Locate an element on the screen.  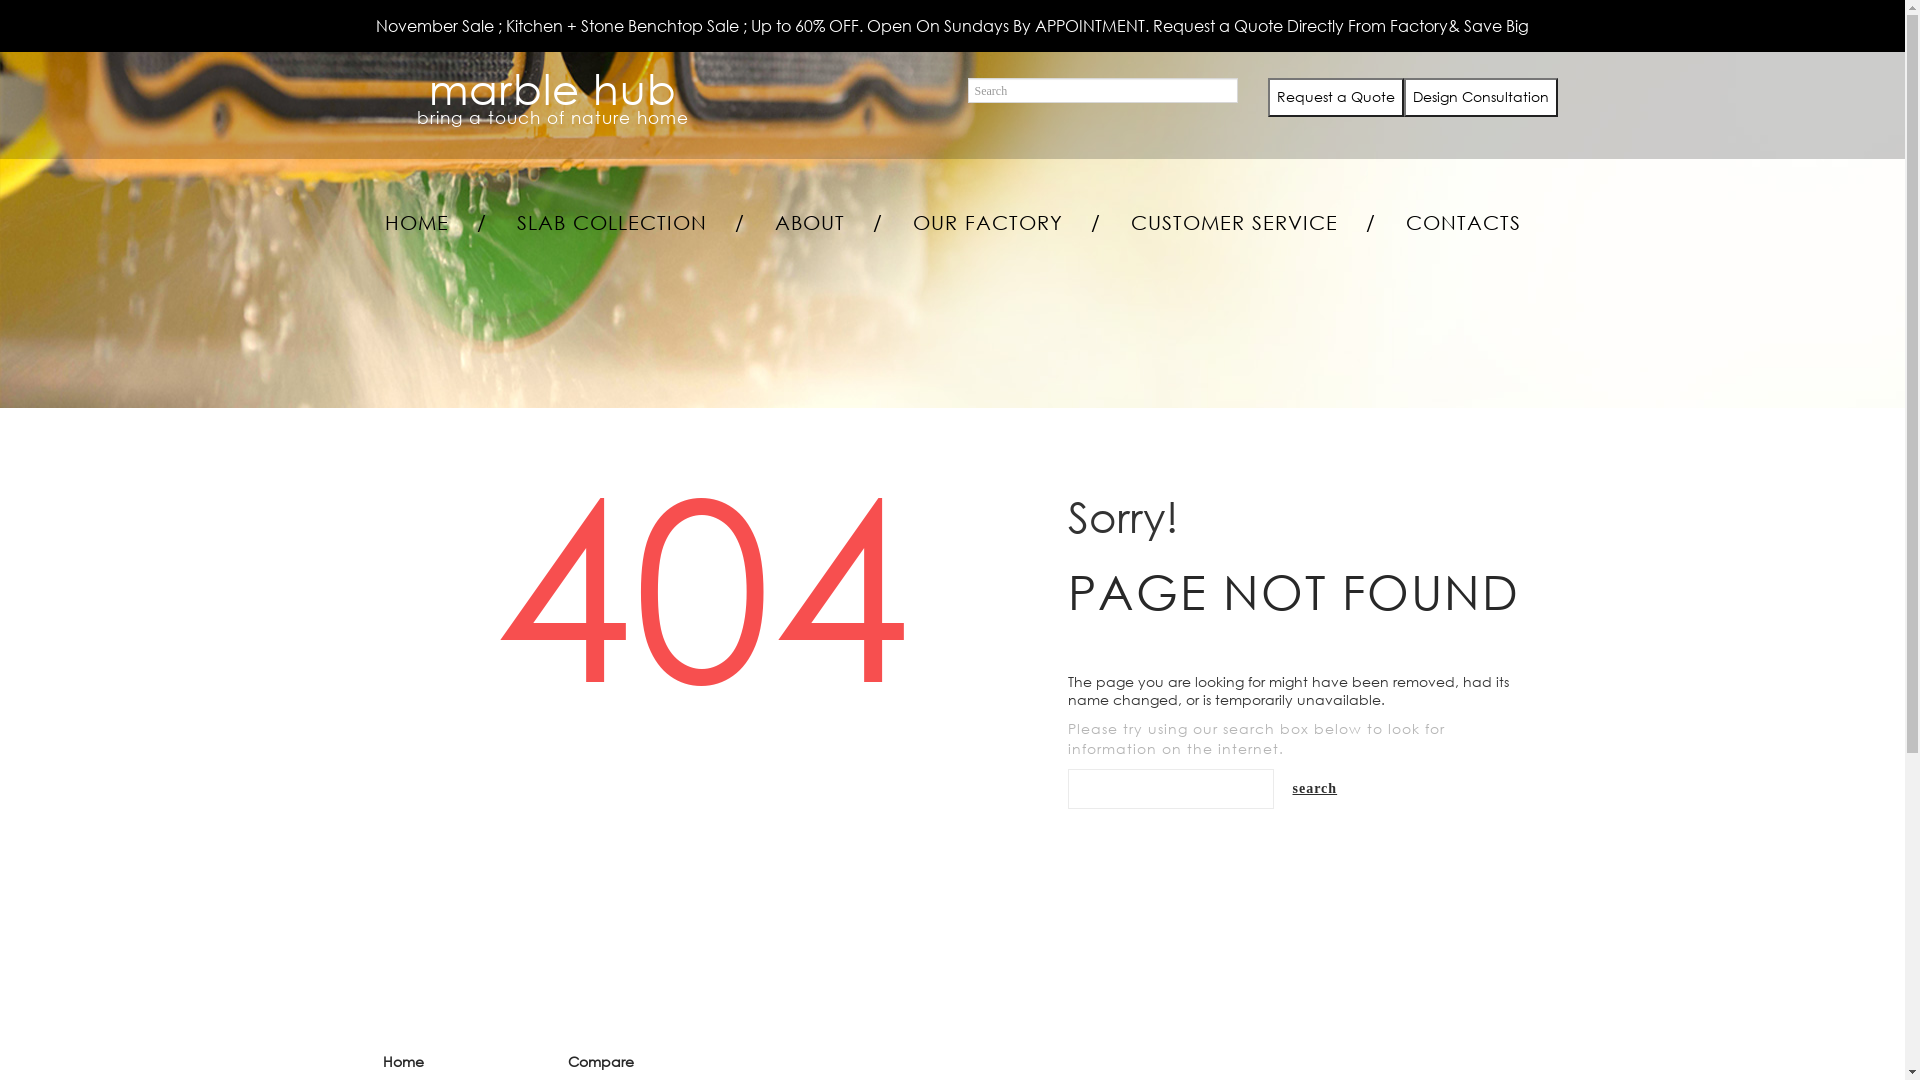
Home is located at coordinates (402, 1062).